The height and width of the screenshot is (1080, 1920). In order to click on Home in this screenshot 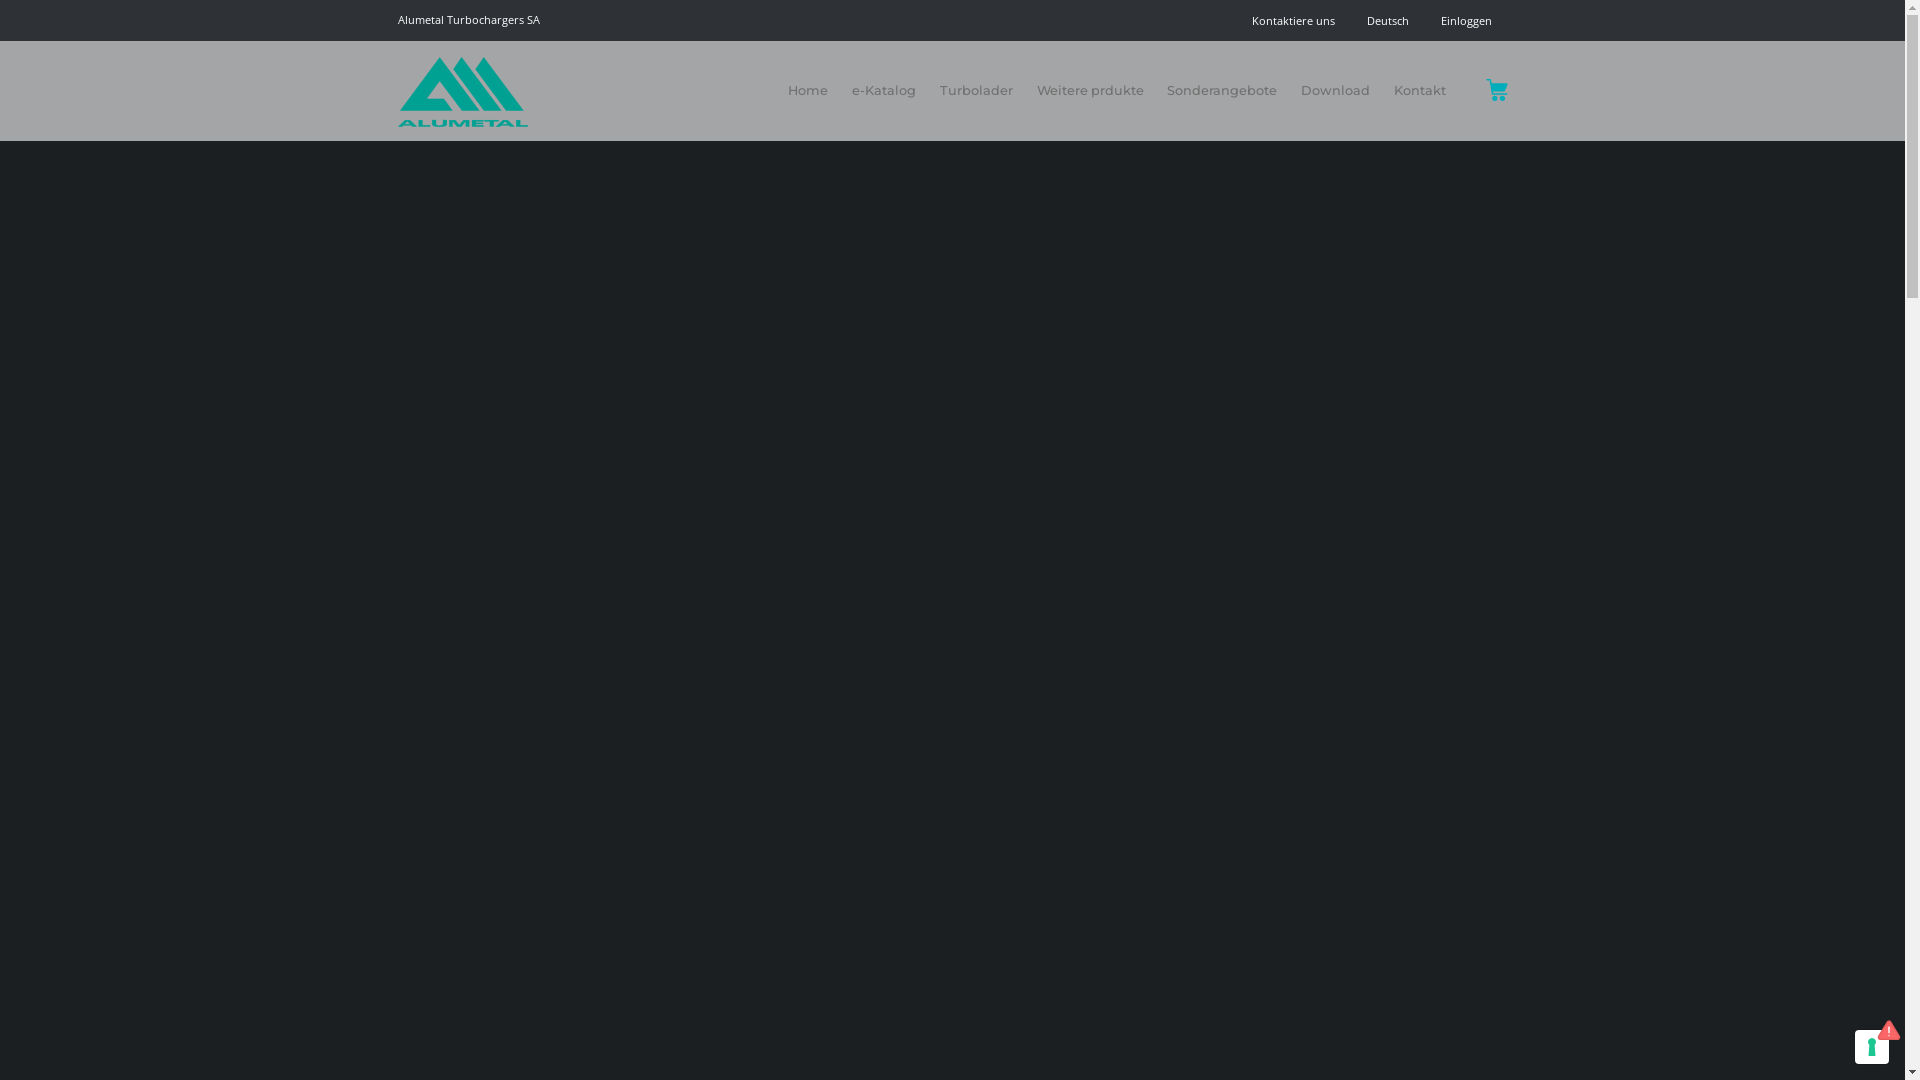, I will do `click(808, 91)`.